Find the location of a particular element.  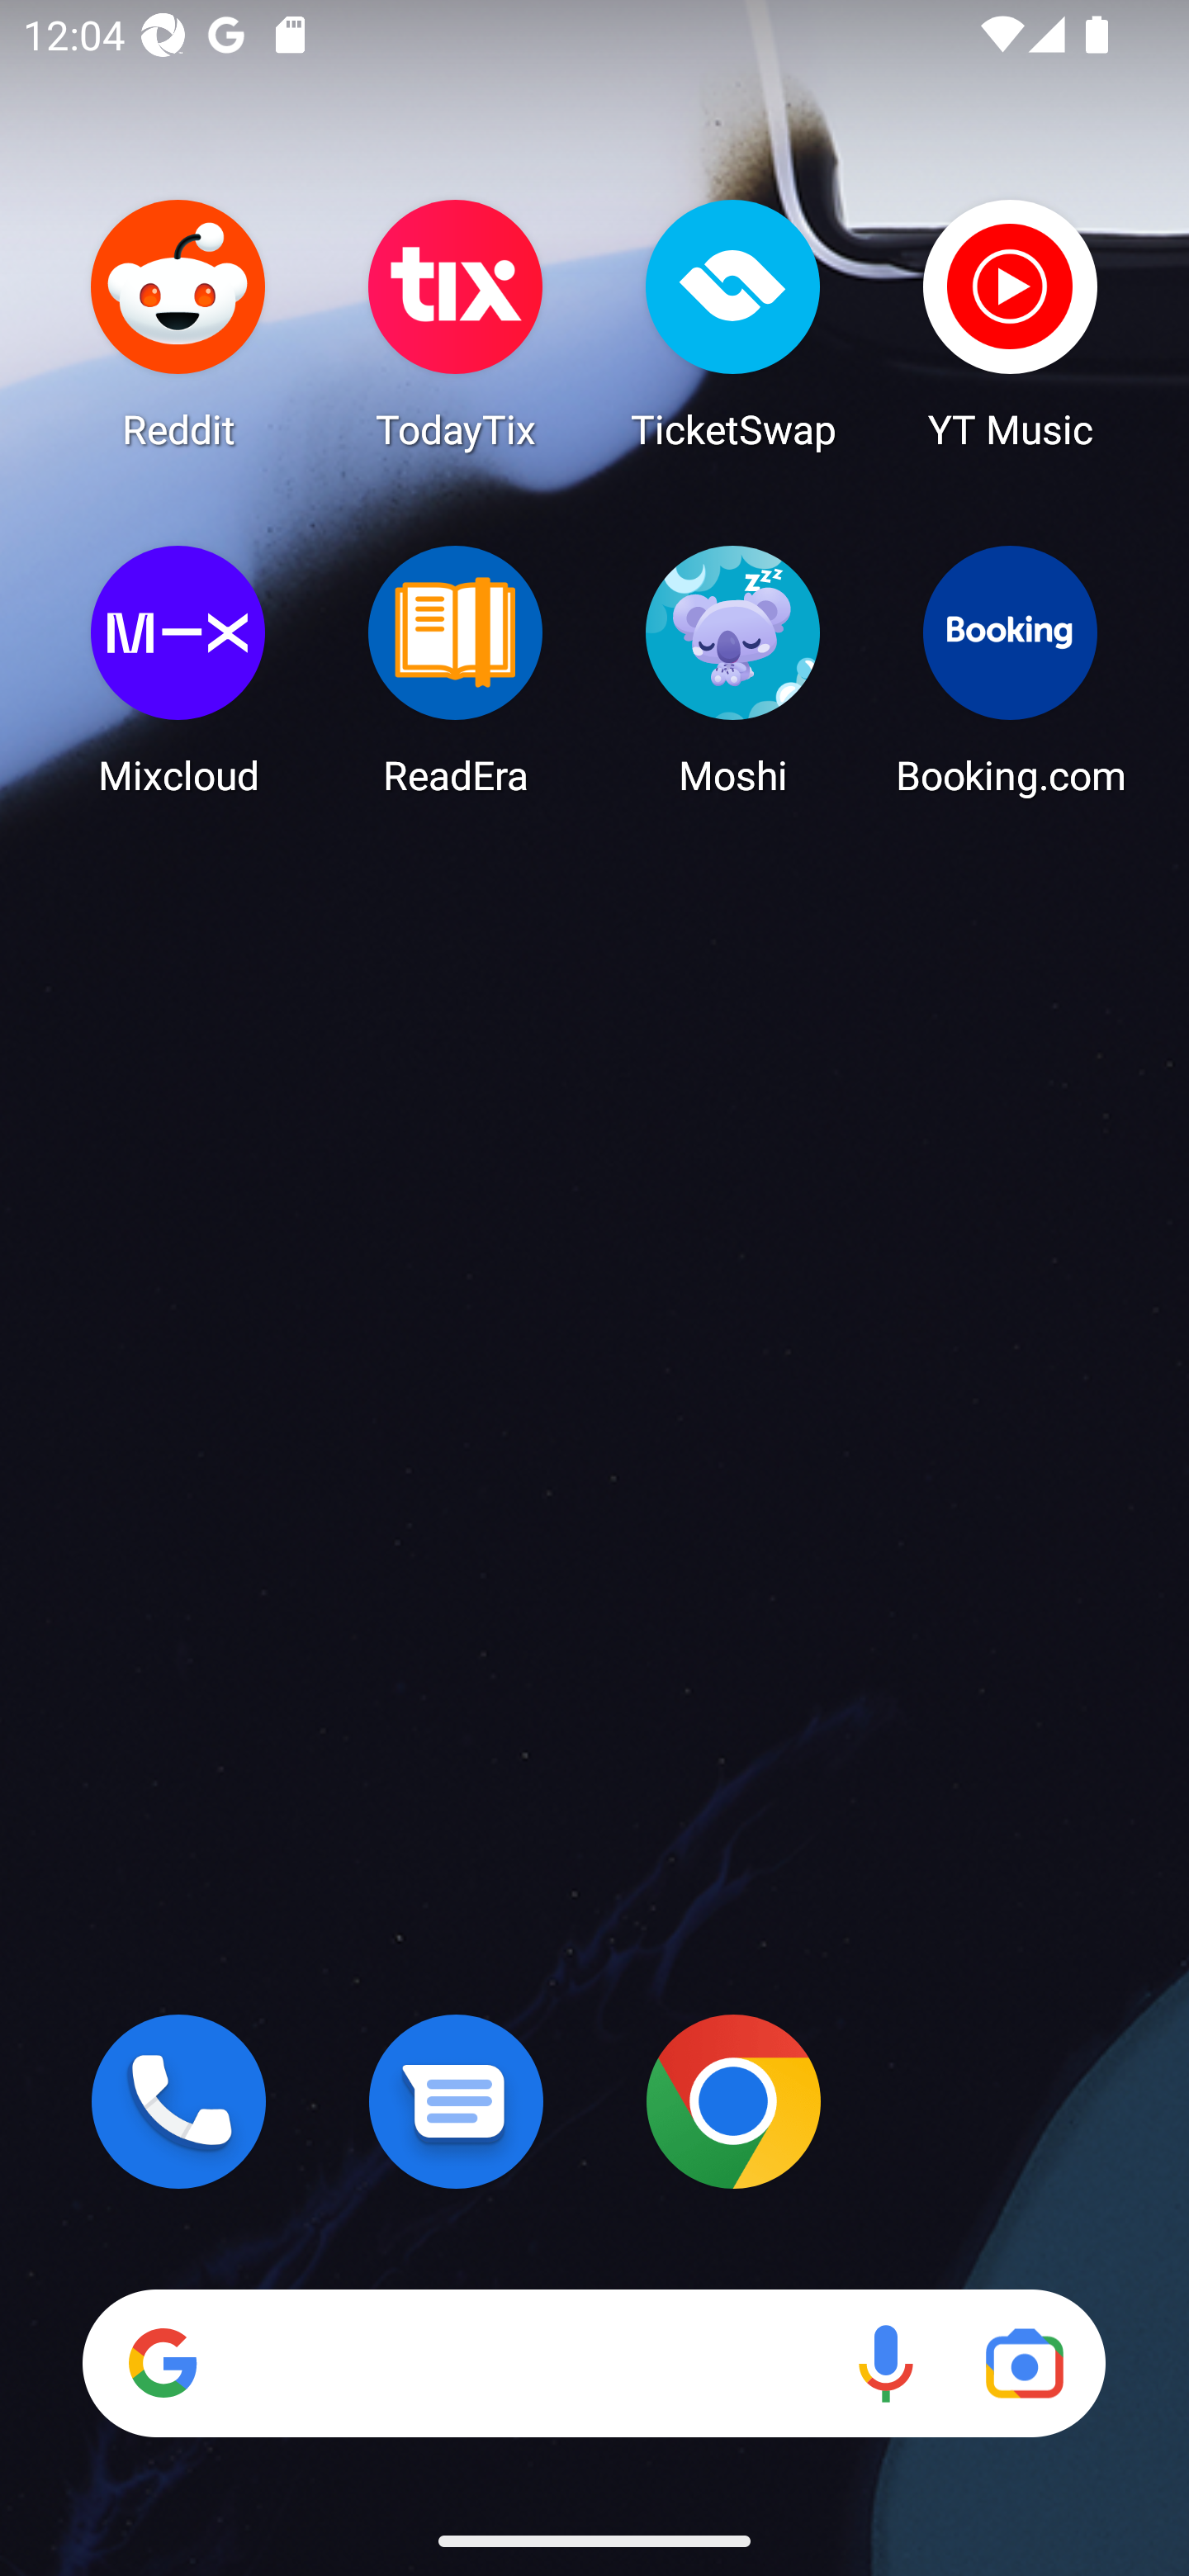

Mixcloud is located at coordinates (178, 670).